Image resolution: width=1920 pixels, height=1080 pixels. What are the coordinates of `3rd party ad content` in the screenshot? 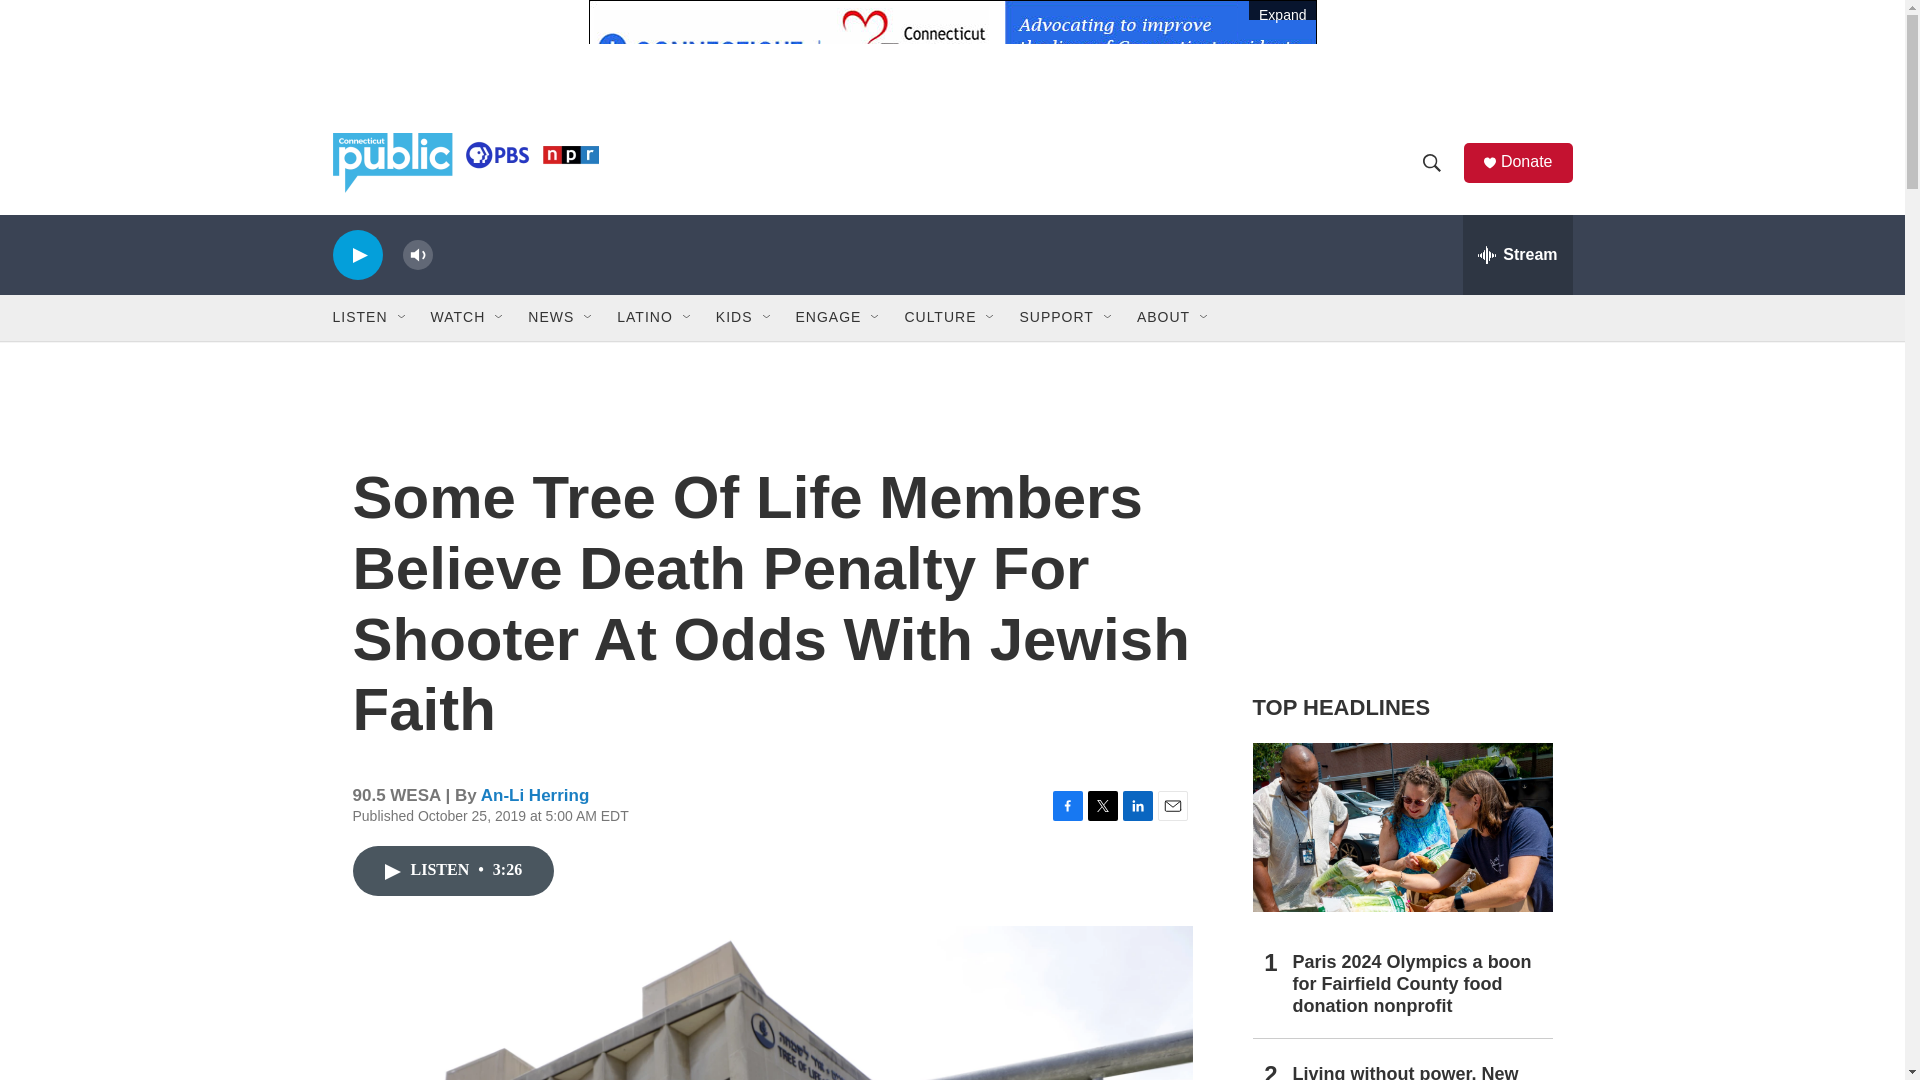 It's located at (1401, 528).